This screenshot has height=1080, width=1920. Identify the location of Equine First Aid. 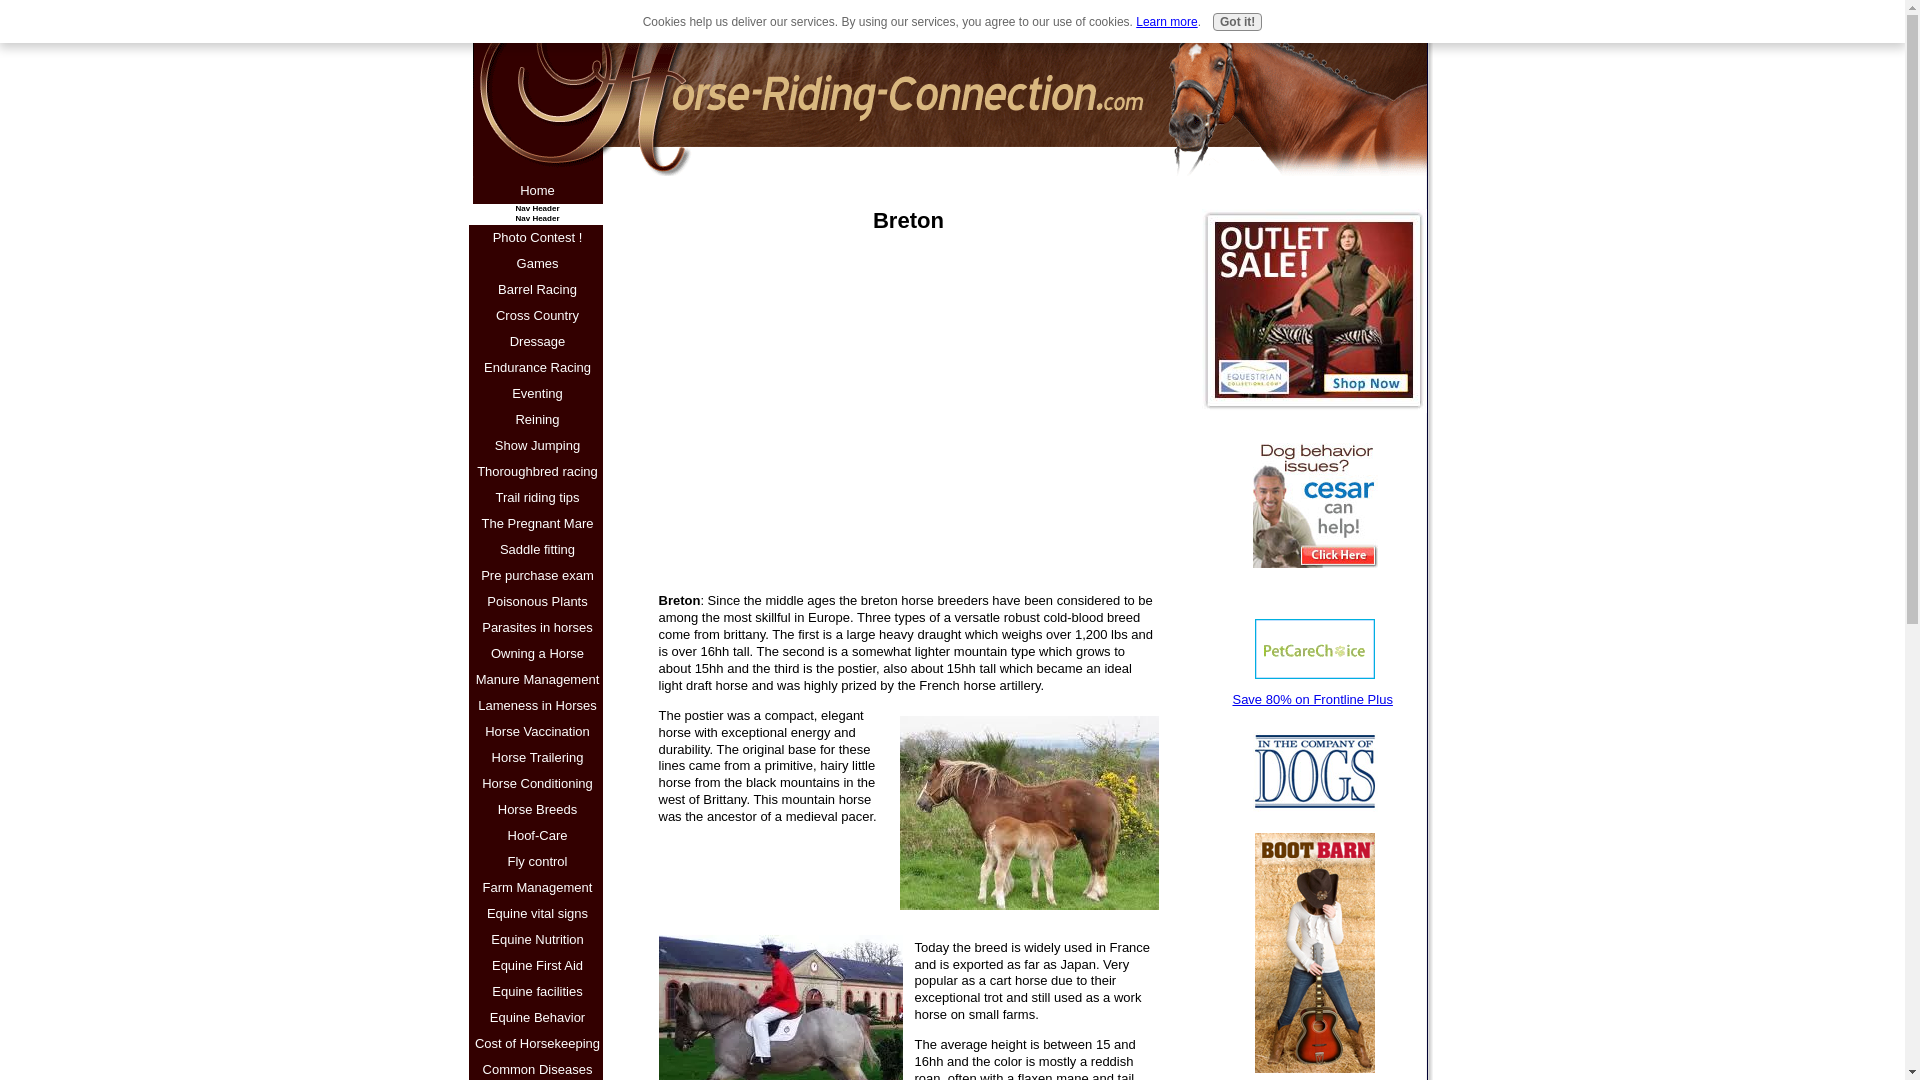
(537, 965).